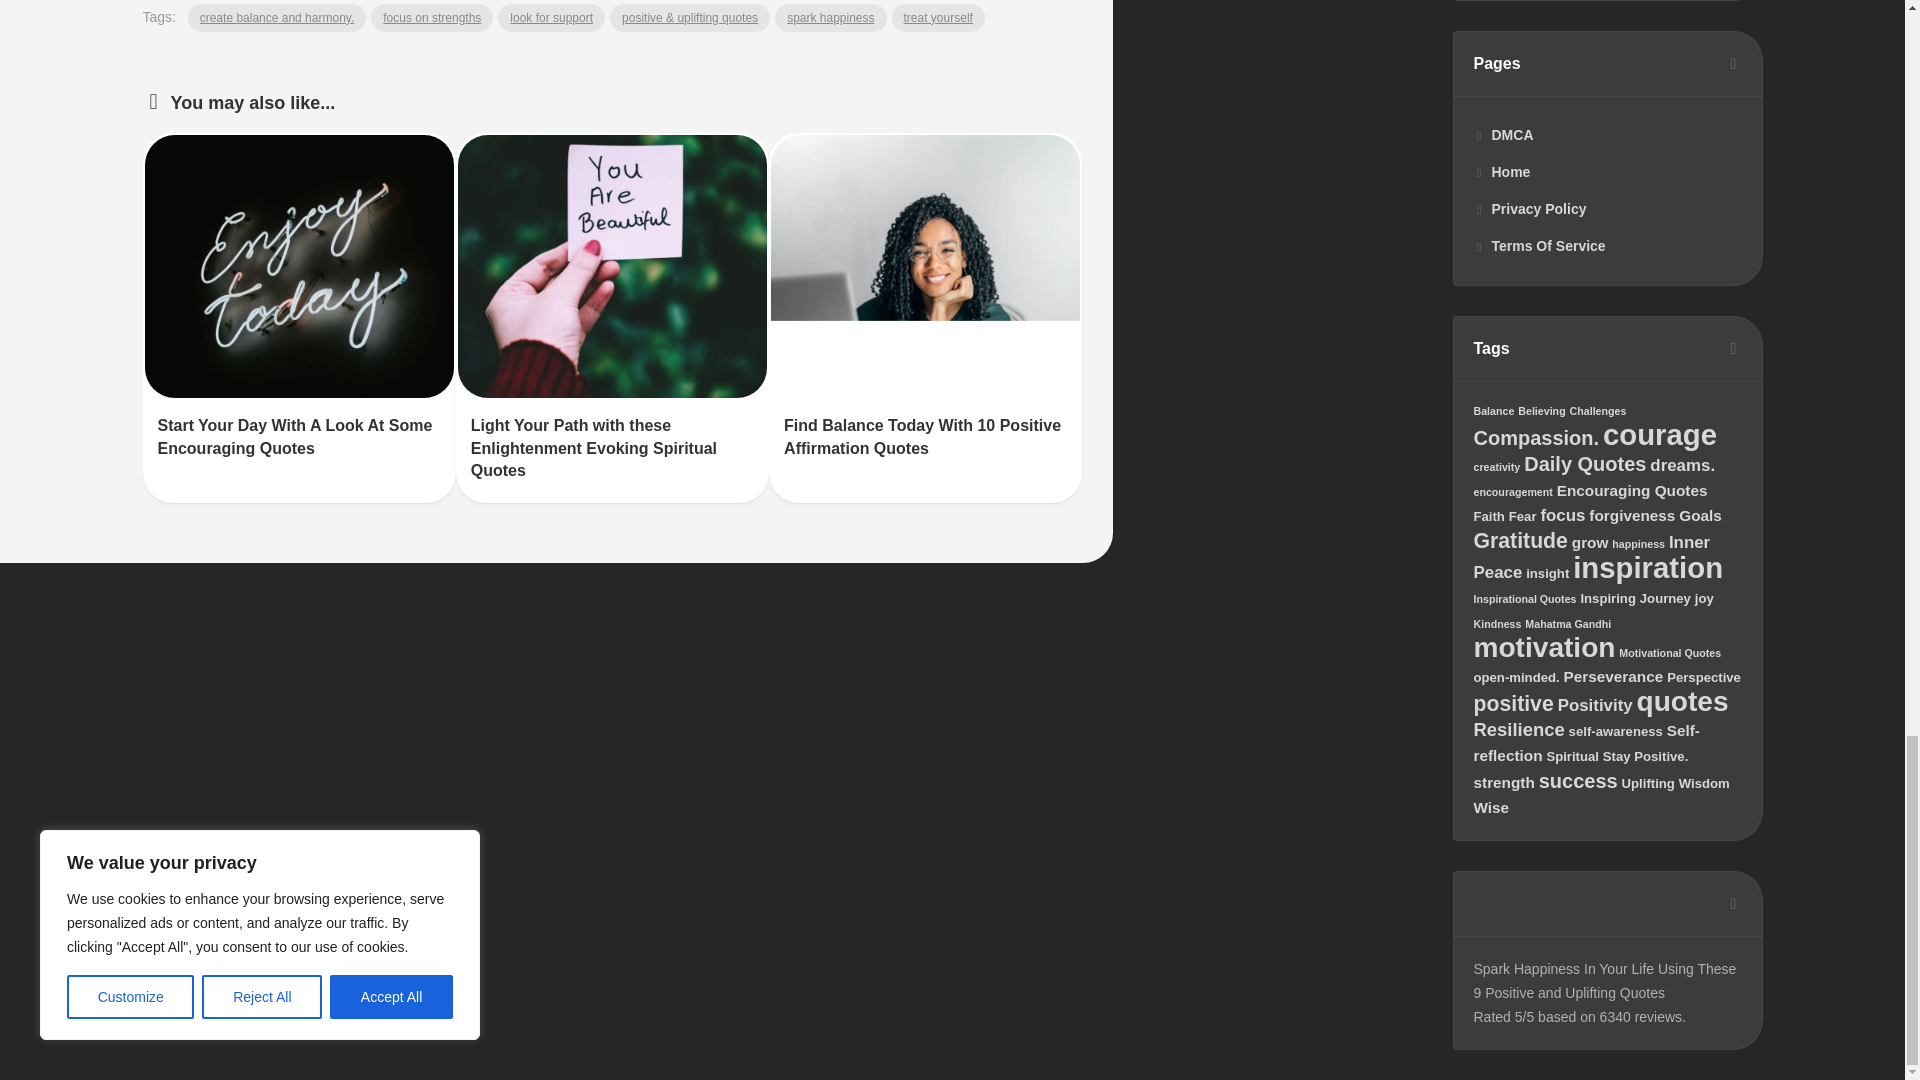 Image resolution: width=1920 pixels, height=1080 pixels. What do you see at coordinates (938, 18) in the screenshot?
I see `treat yourself` at bounding box center [938, 18].